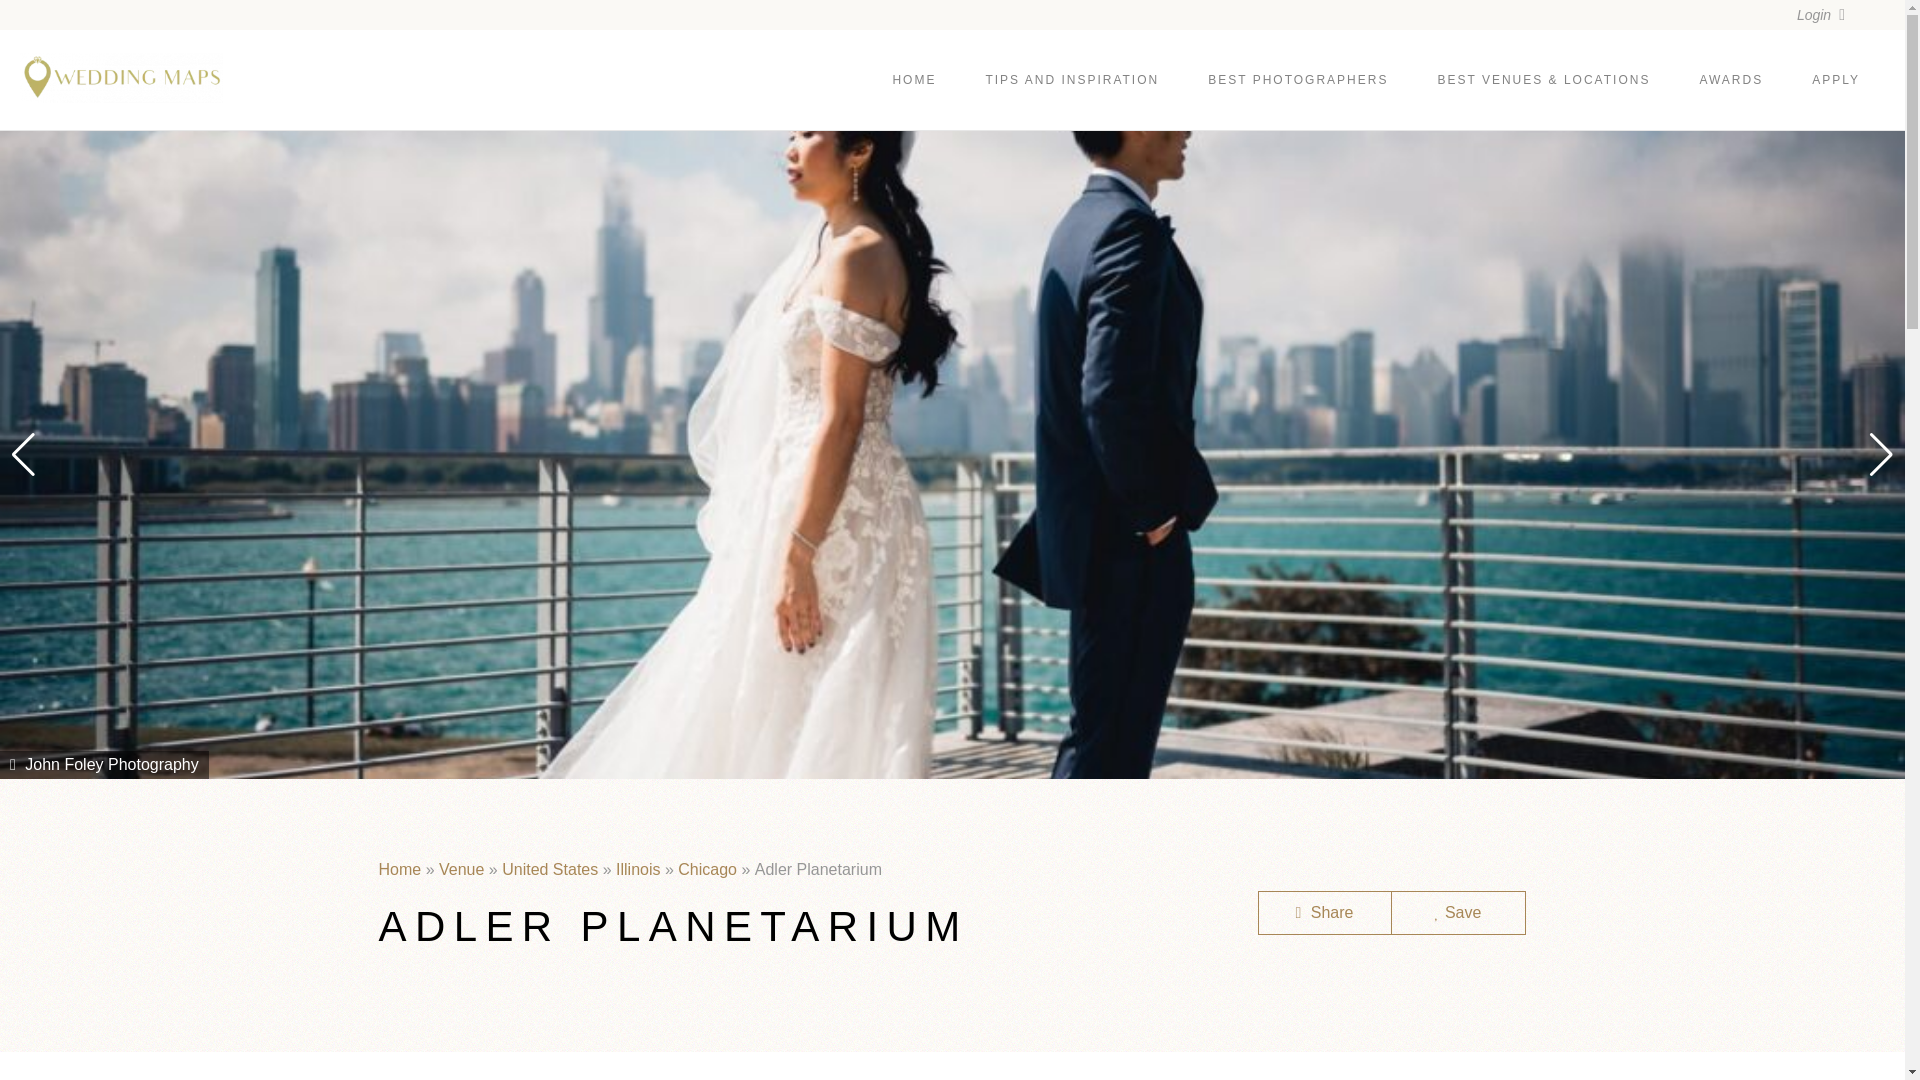  Describe the element at coordinates (120, 77) in the screenshot. I see `Wedding Maps horizontal x` at that location.